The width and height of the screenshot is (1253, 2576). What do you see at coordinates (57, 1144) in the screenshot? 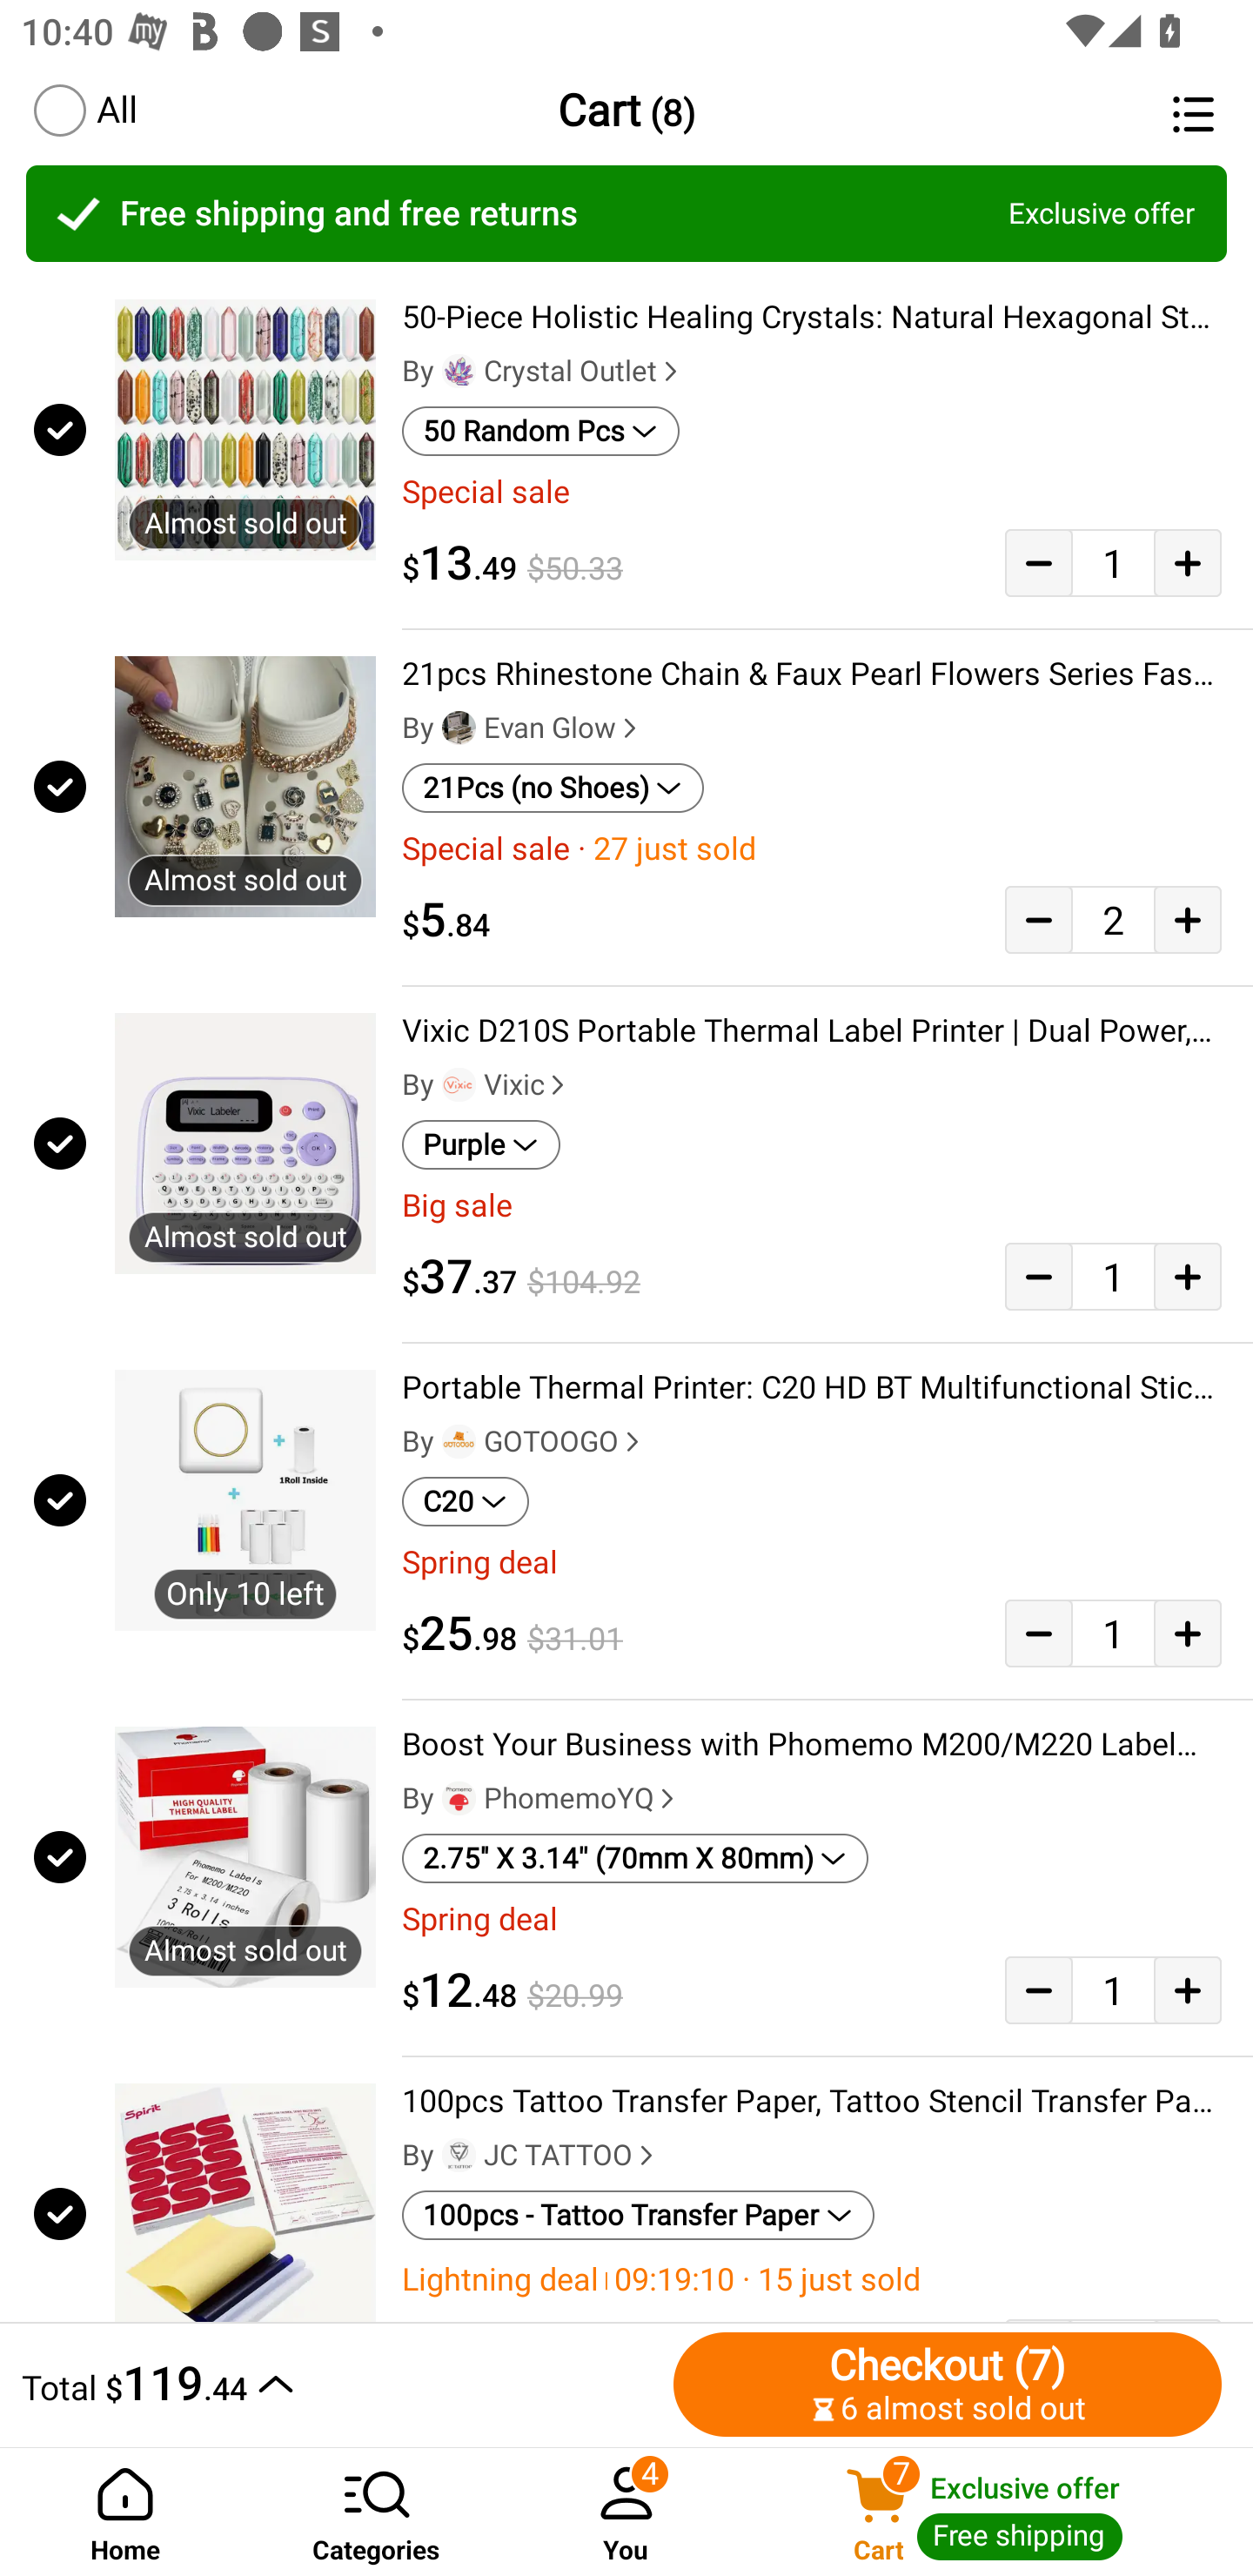
I see `Product checkbox checked` at bounding box center [57, 1144].